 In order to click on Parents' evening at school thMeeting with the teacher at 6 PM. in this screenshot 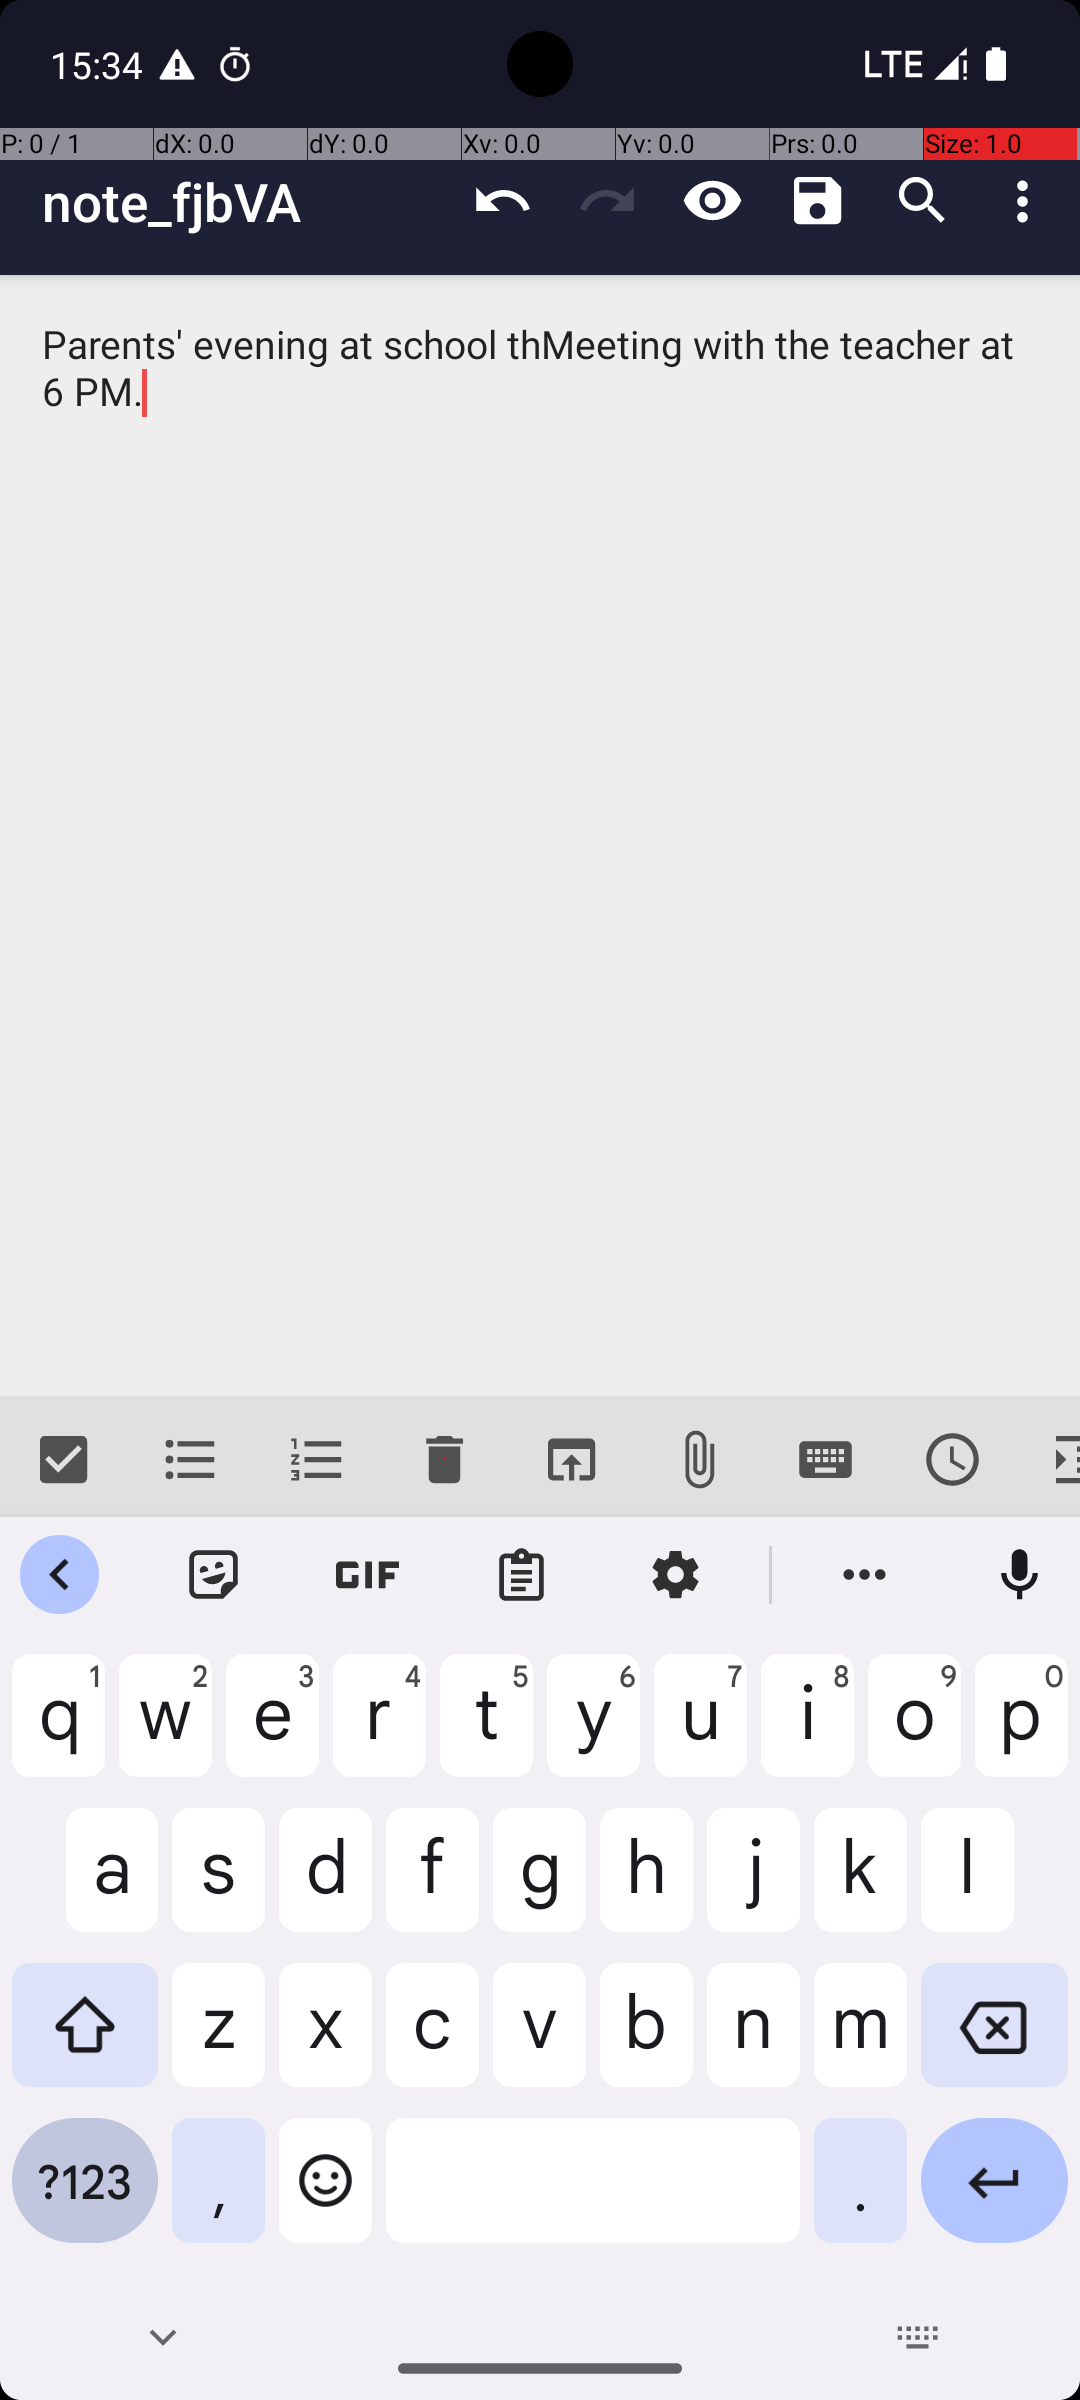, I will do `click(540, 836)`.